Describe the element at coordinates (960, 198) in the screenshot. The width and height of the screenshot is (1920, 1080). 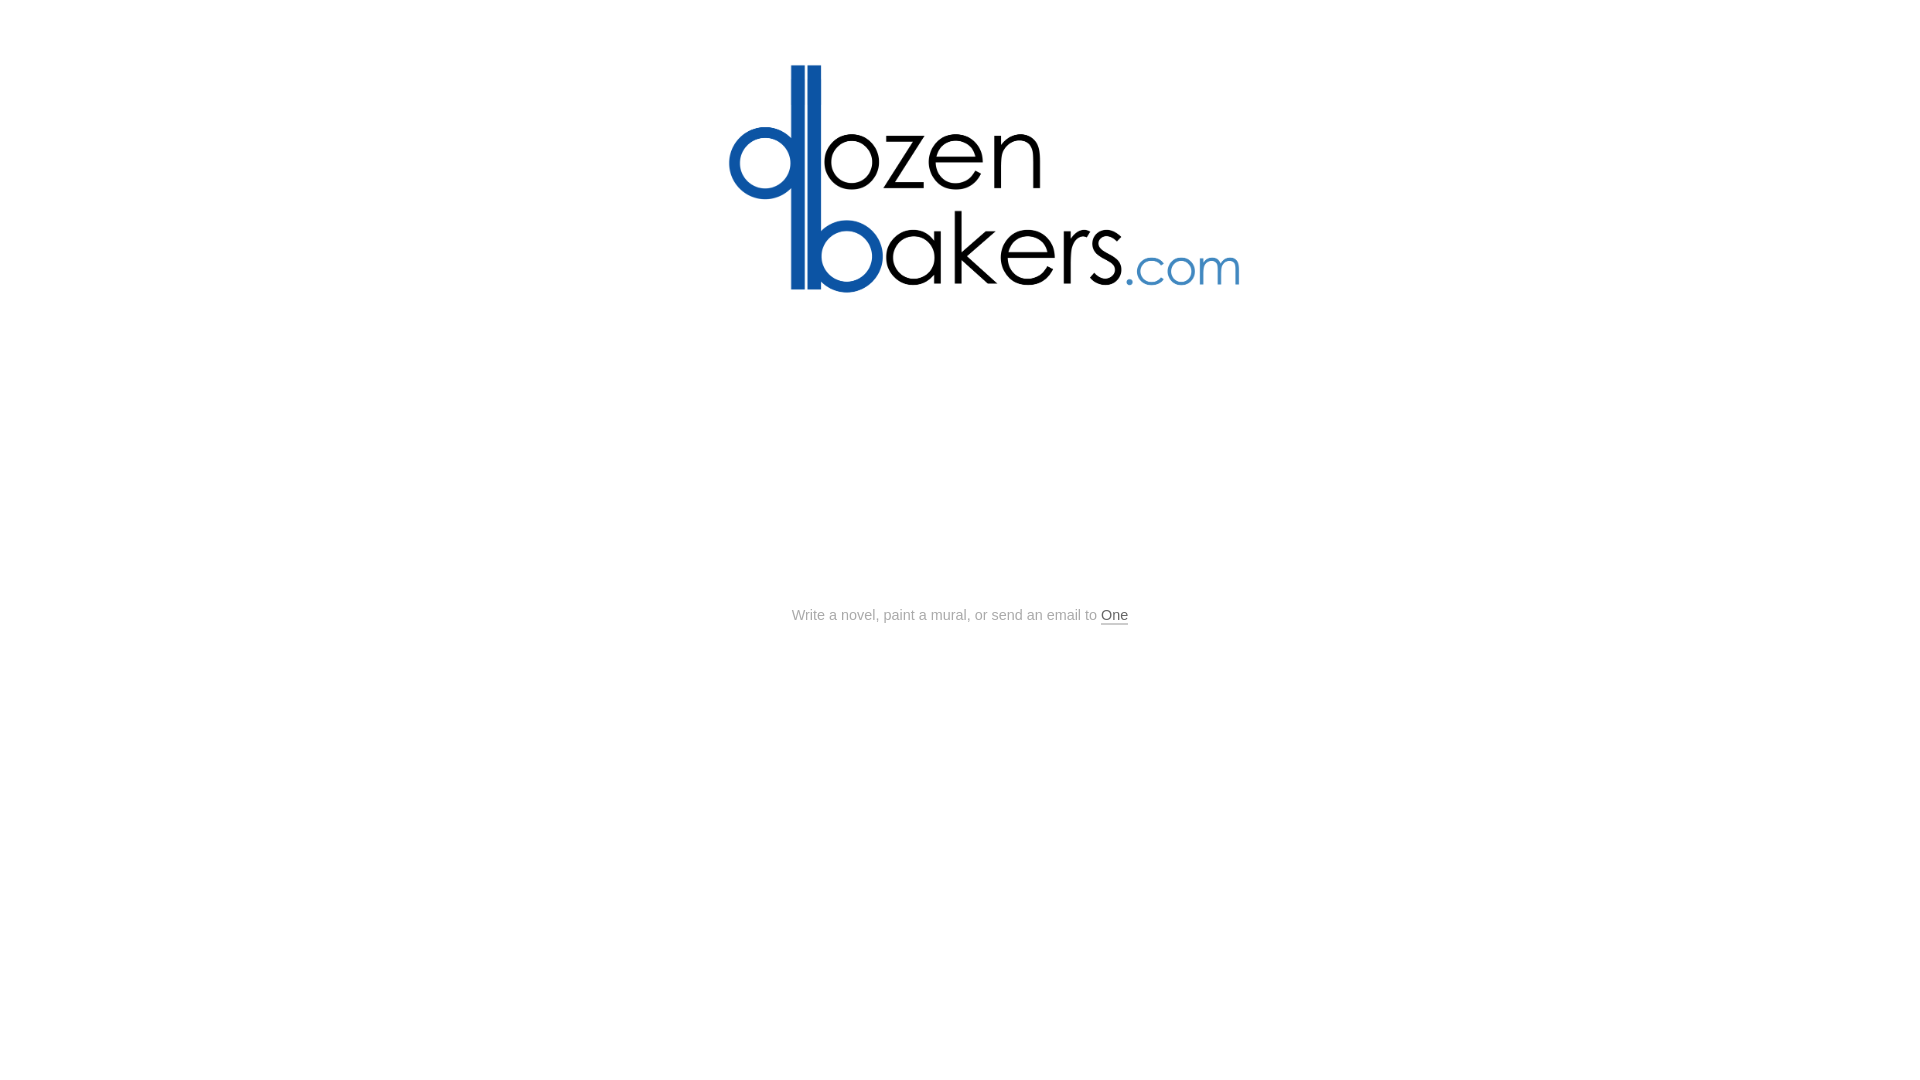
I see `dozenbakers.com` at that location.